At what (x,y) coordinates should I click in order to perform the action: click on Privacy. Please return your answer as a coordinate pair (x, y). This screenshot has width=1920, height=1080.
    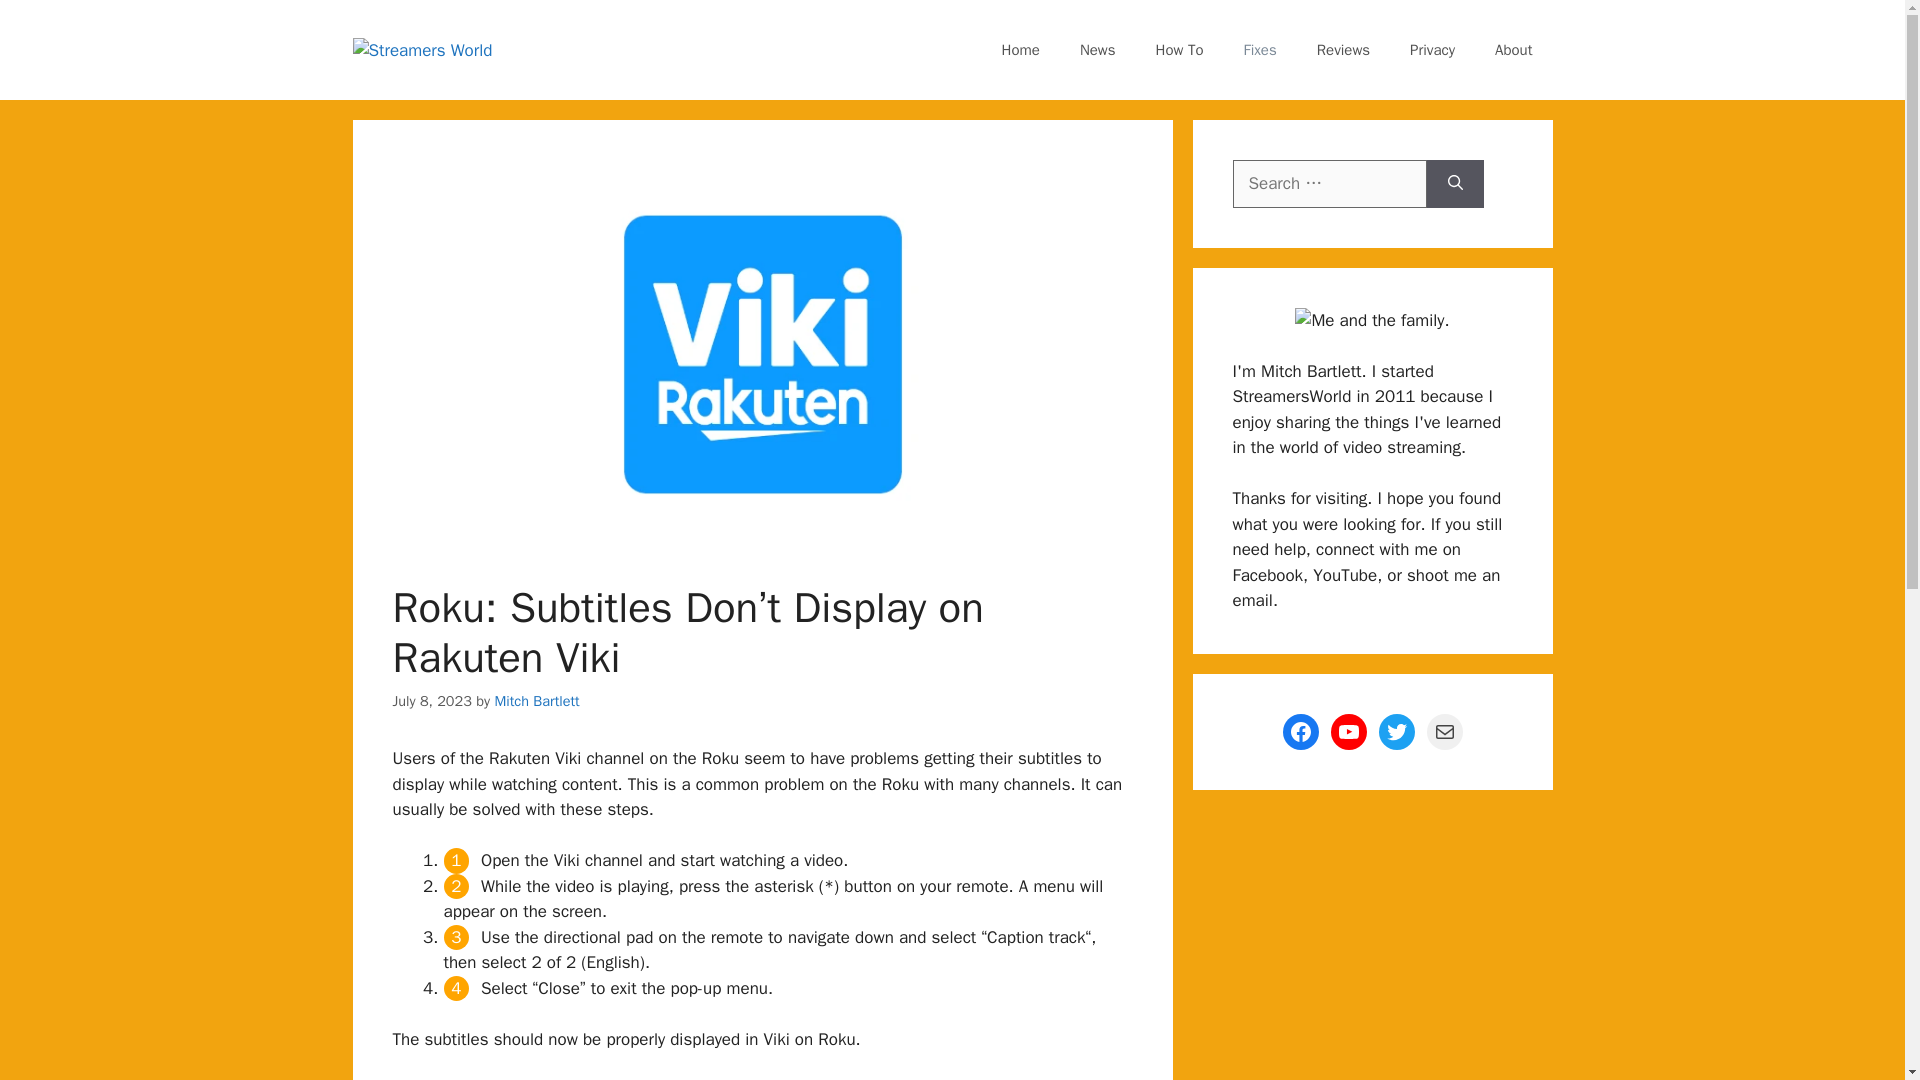
    Looking at the image, I should click on (1432, 50).